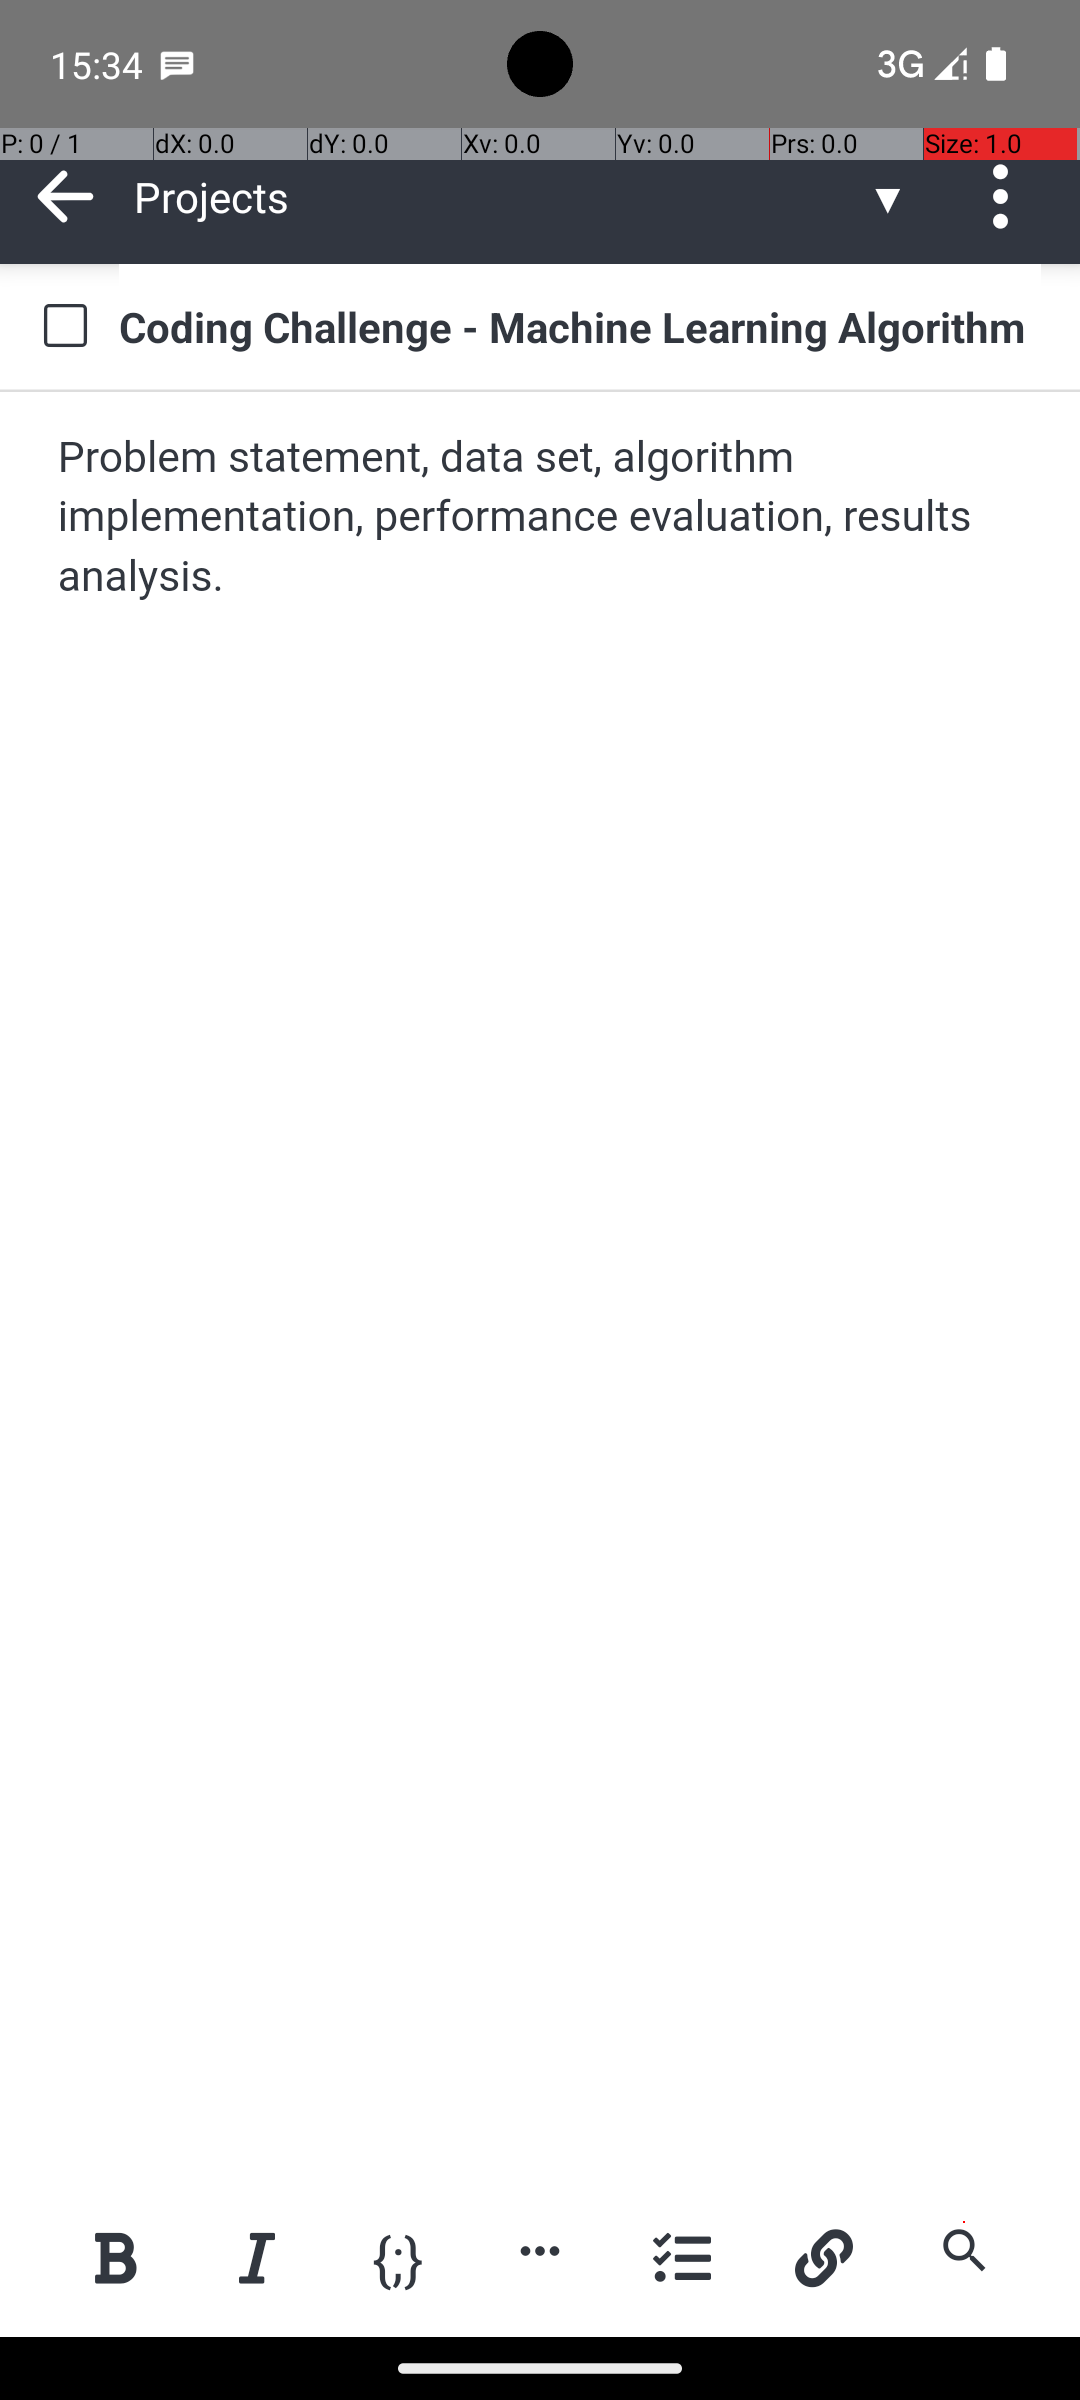 The image size is (1080, 2400). What do you see at coordinates (540, 2250) in the screenshot?
I see `Show more actions` at bounding box center [540, 2250].